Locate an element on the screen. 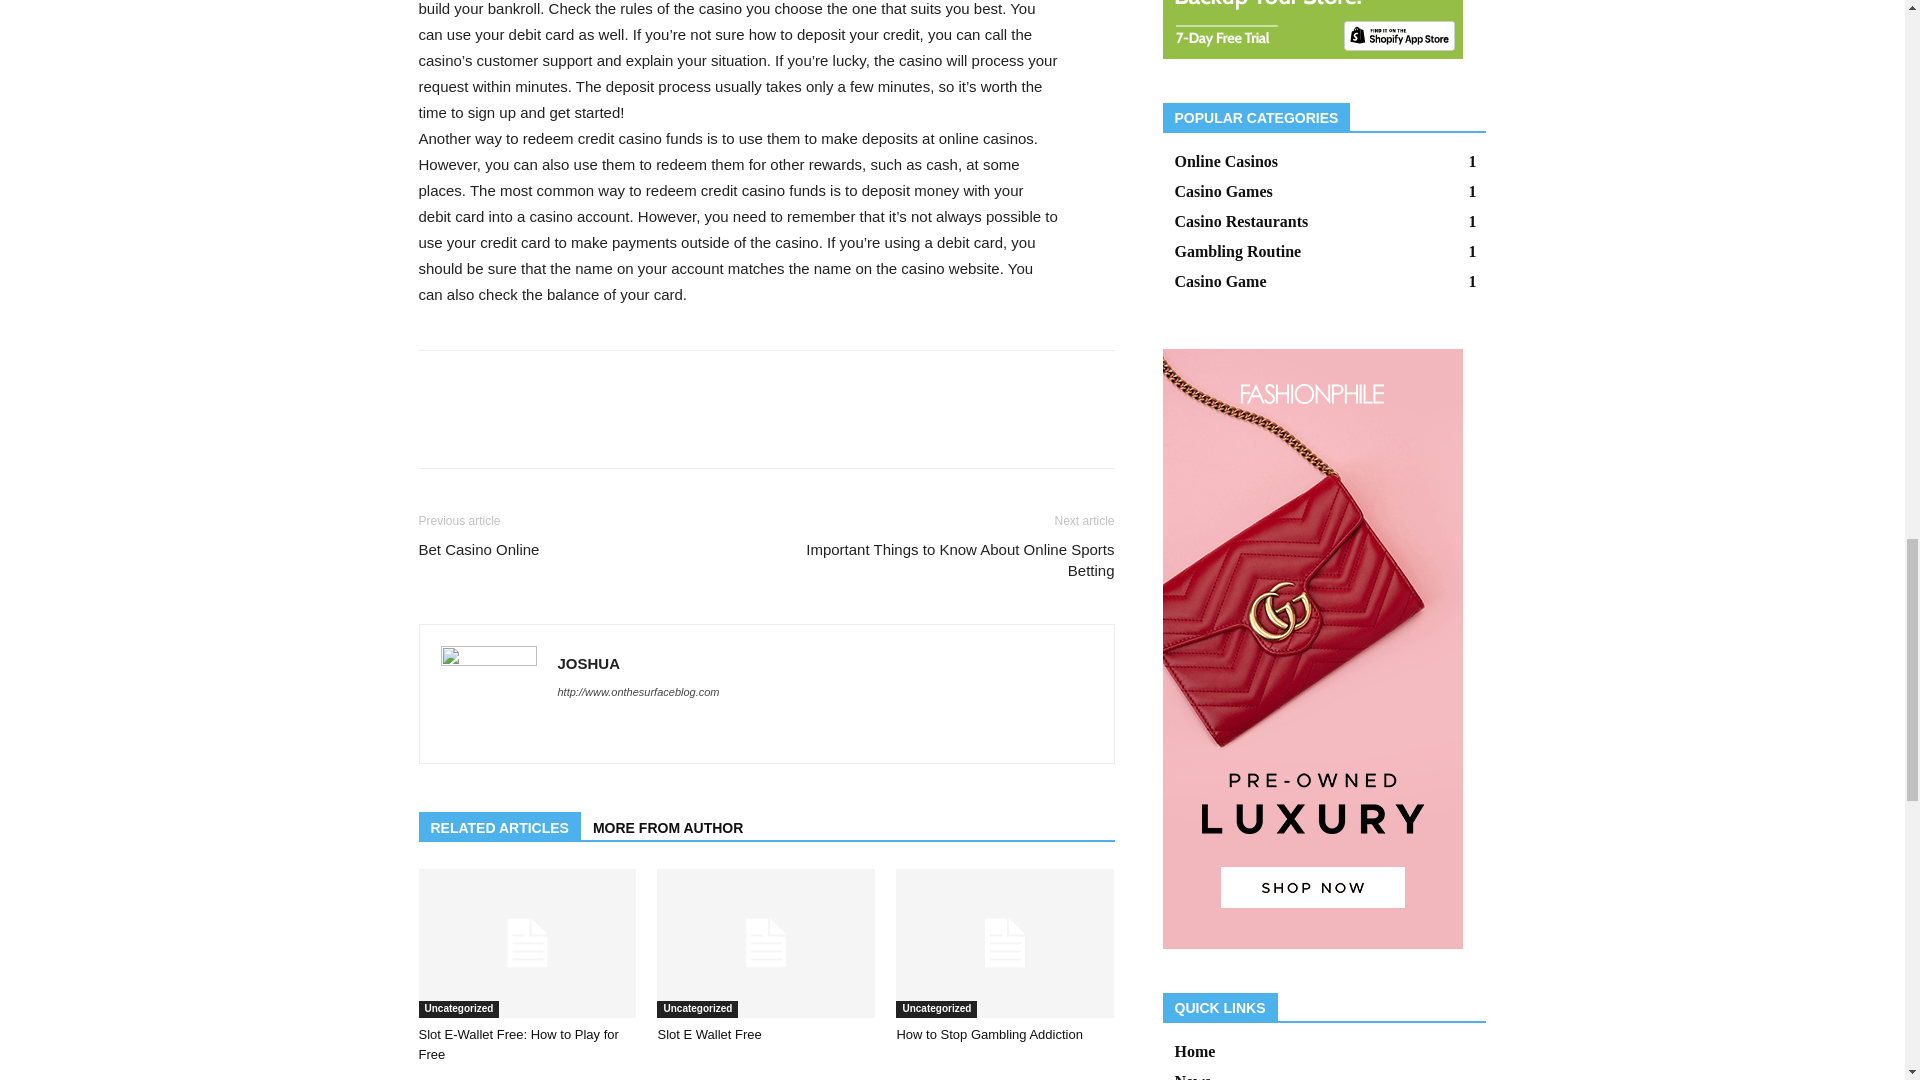 Image resolution: width=1920 pixels, height=1080 pixels. How to Stop Gambling Addiction is located at coordinates (989, 1034).